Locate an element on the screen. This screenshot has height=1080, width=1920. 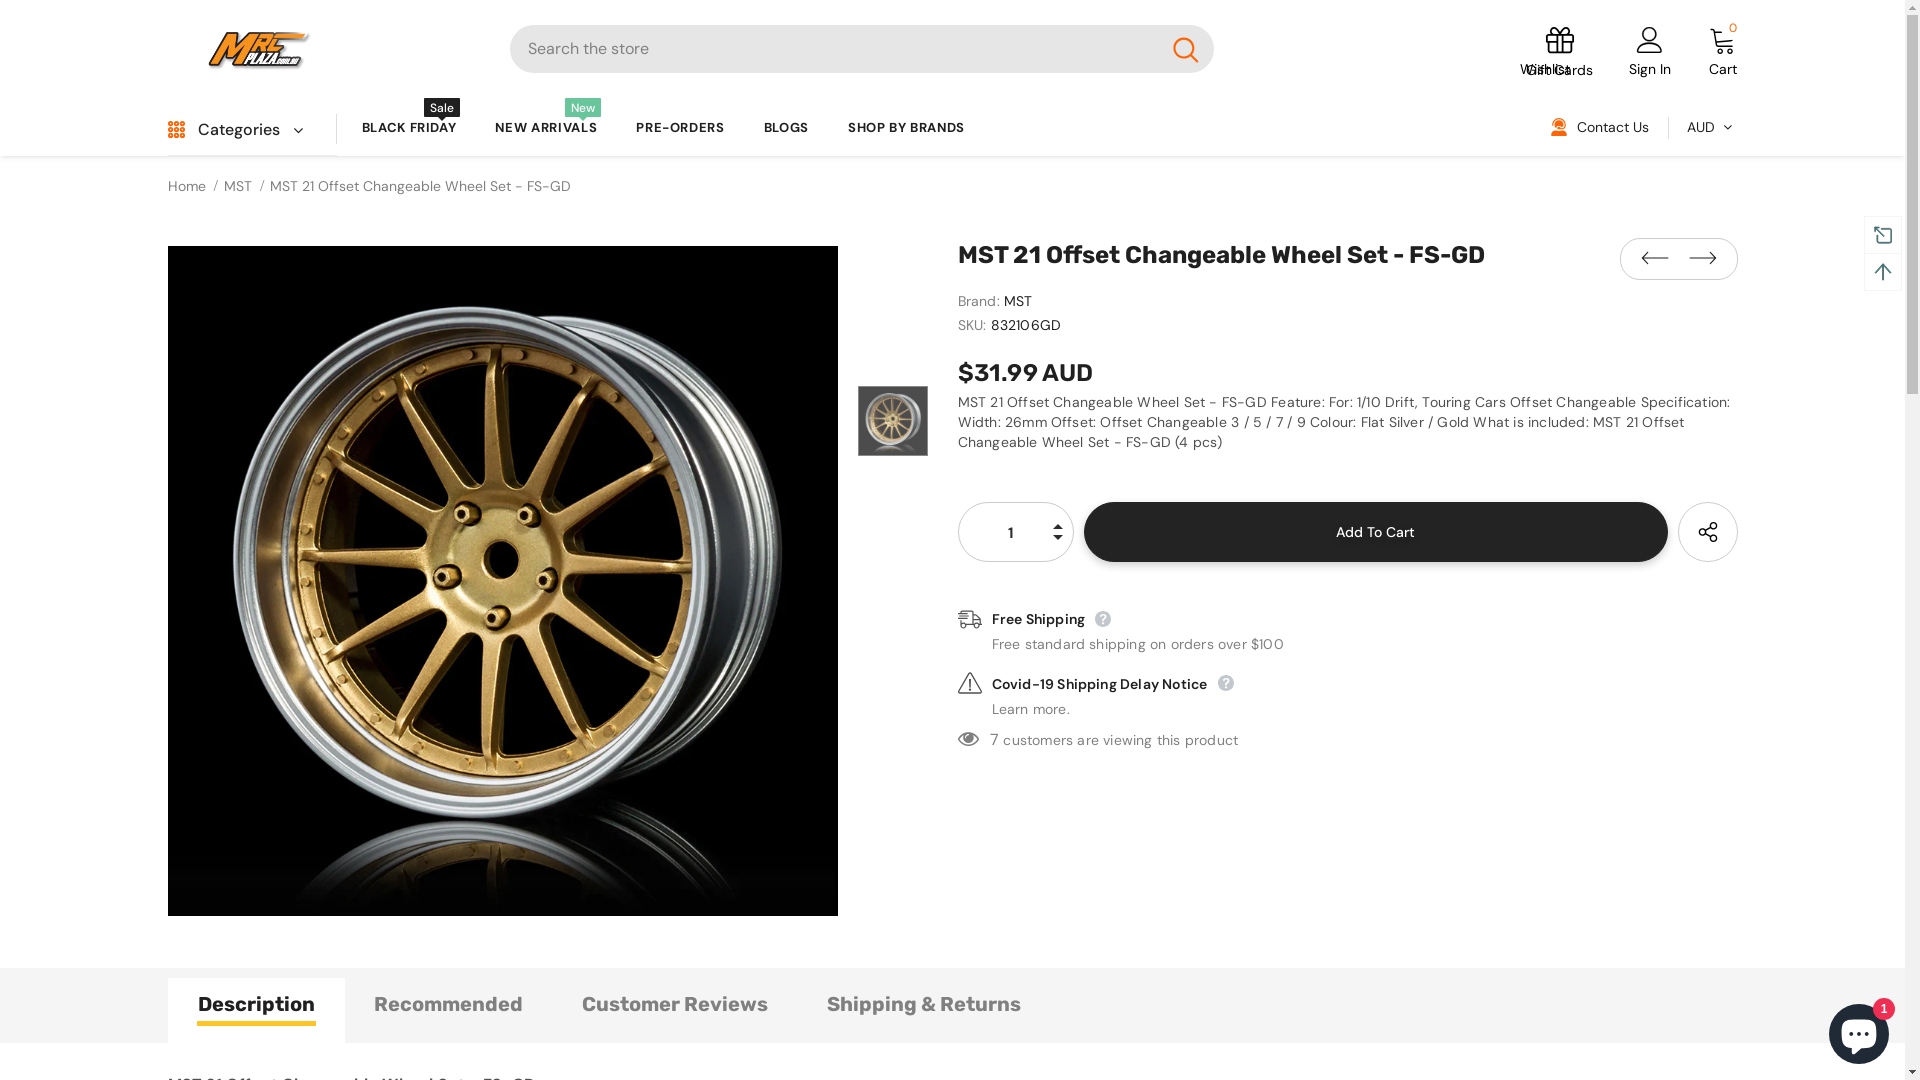
Gift Cards is located at coordinates (1560, 53).